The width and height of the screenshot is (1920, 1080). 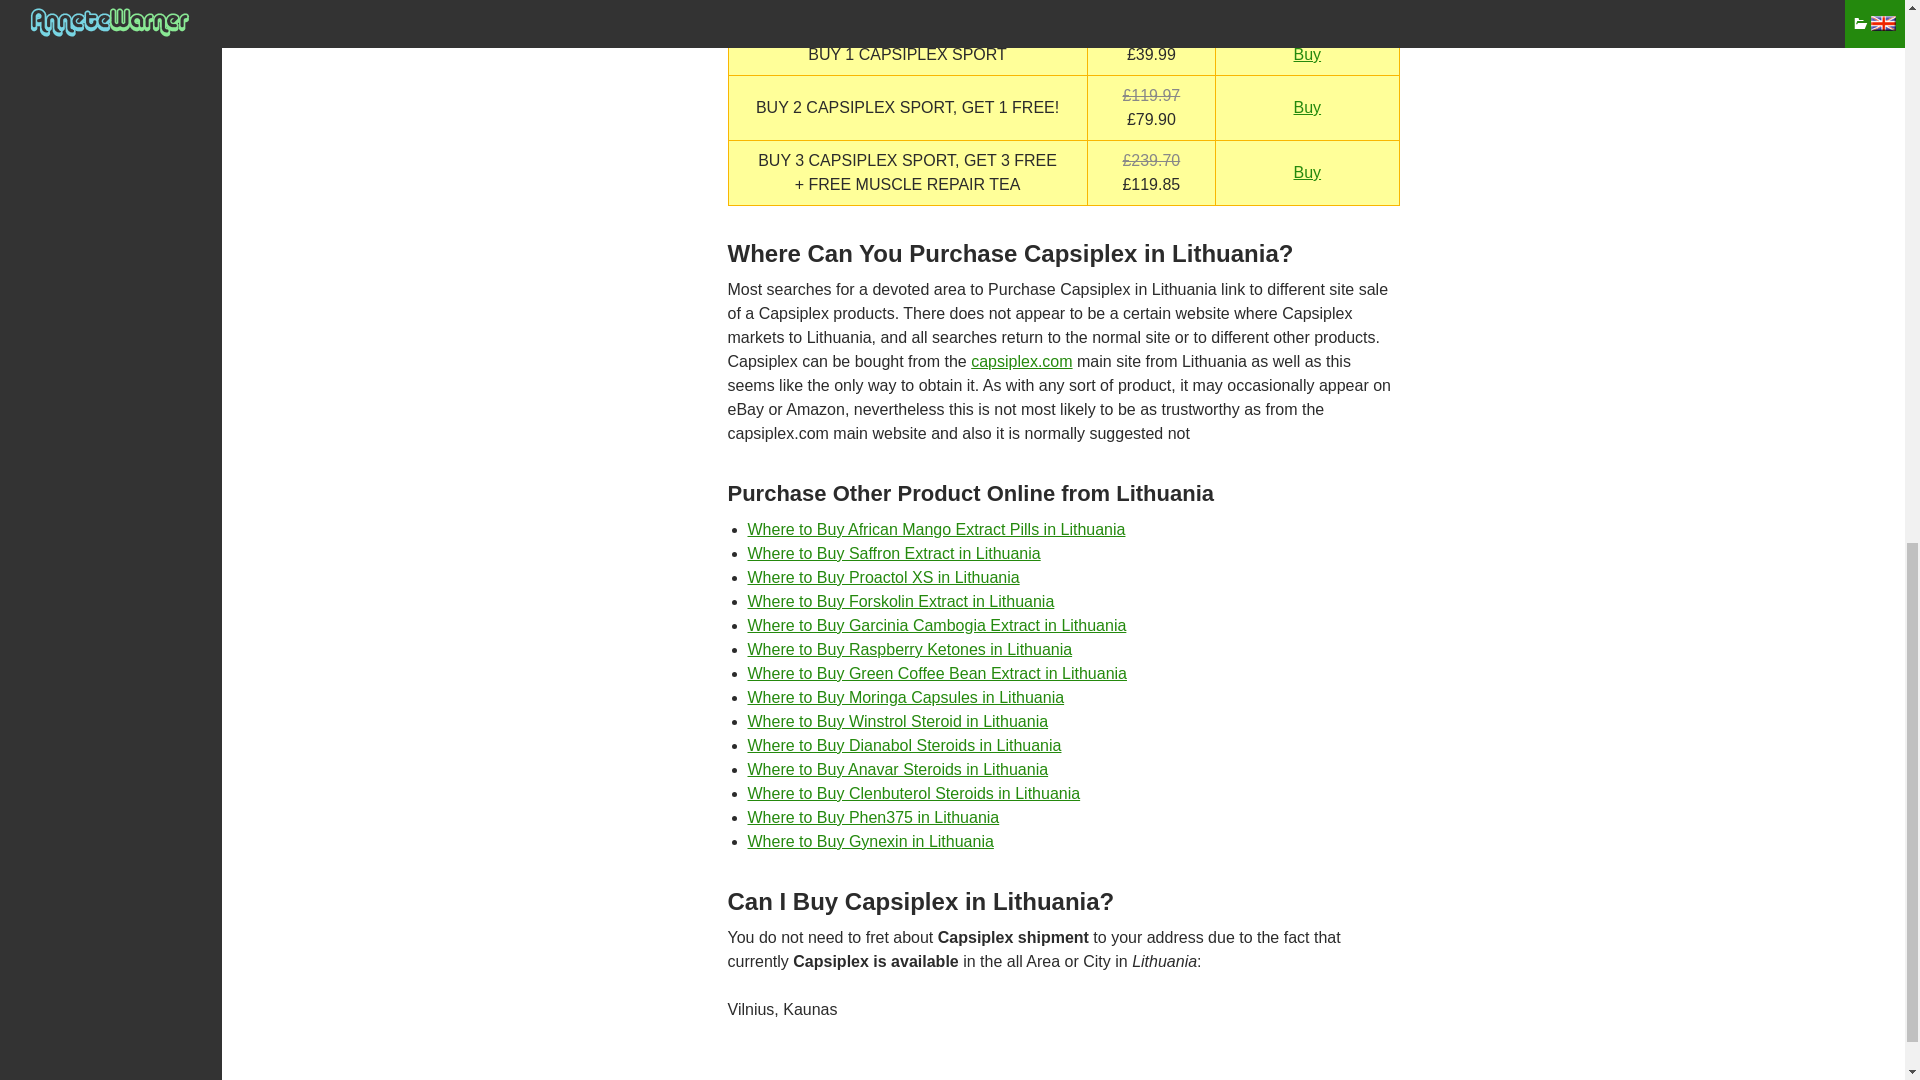 What do you see at coordinates (938, 673) in the screenshot?
I see `Where to Buy Green Coffee Bean Extract in Lithuania` at bounding box center [938, 673].